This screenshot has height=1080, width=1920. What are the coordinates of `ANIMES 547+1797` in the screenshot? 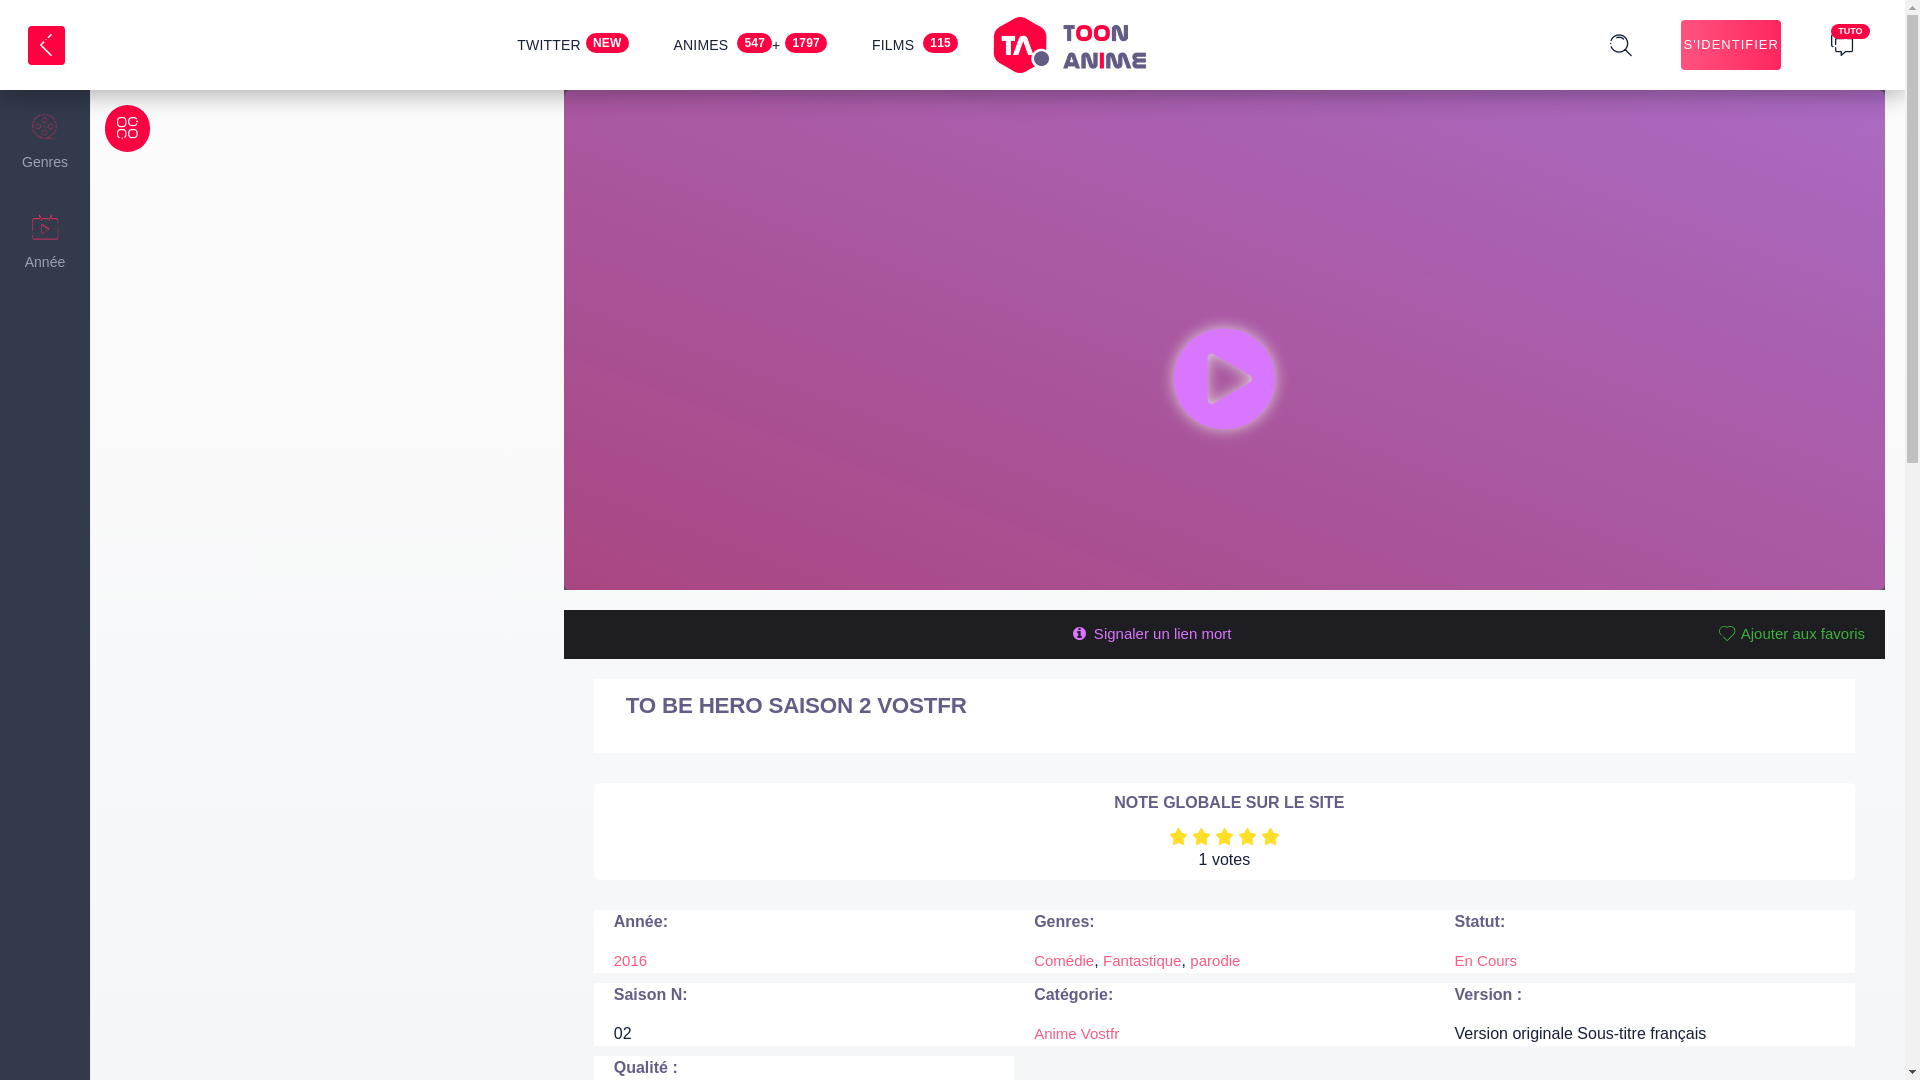 It's located at (750, 45).